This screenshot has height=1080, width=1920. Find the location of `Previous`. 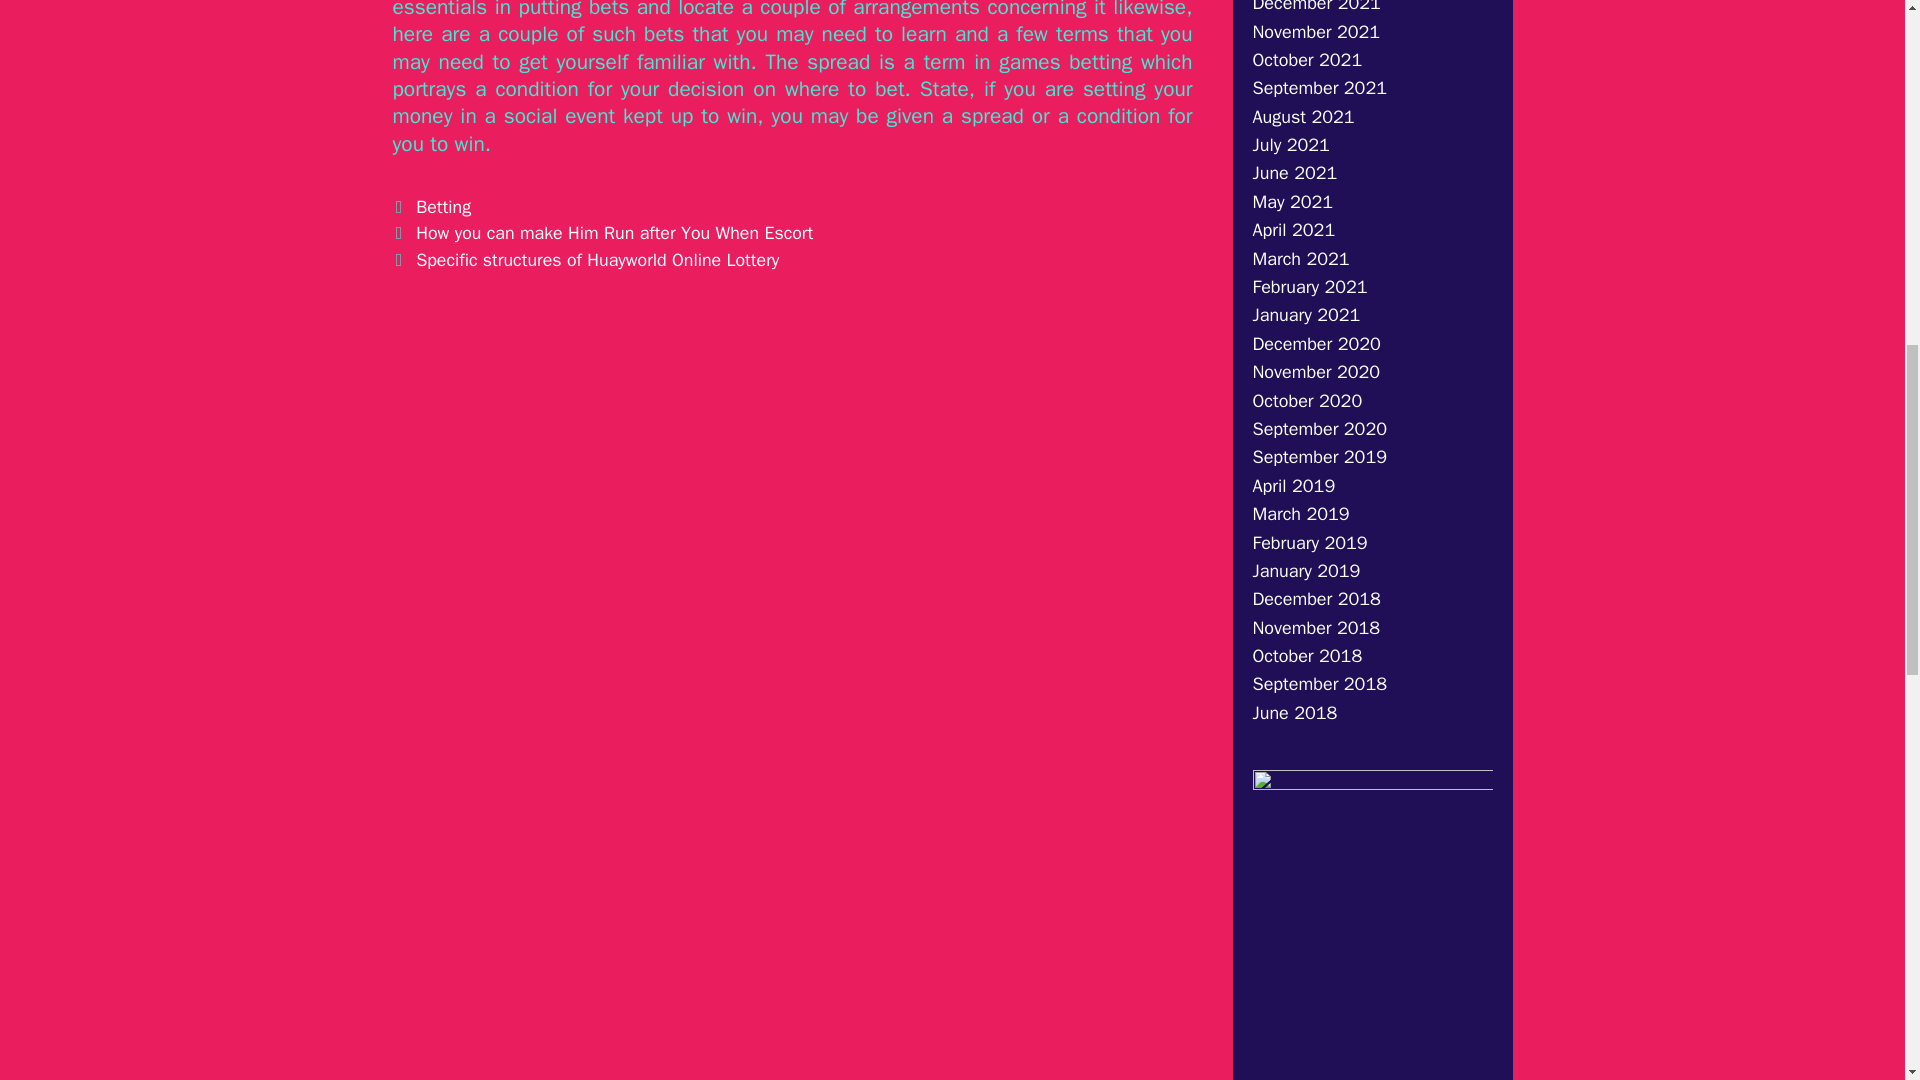

Previous is located at coordinates (602, 233).